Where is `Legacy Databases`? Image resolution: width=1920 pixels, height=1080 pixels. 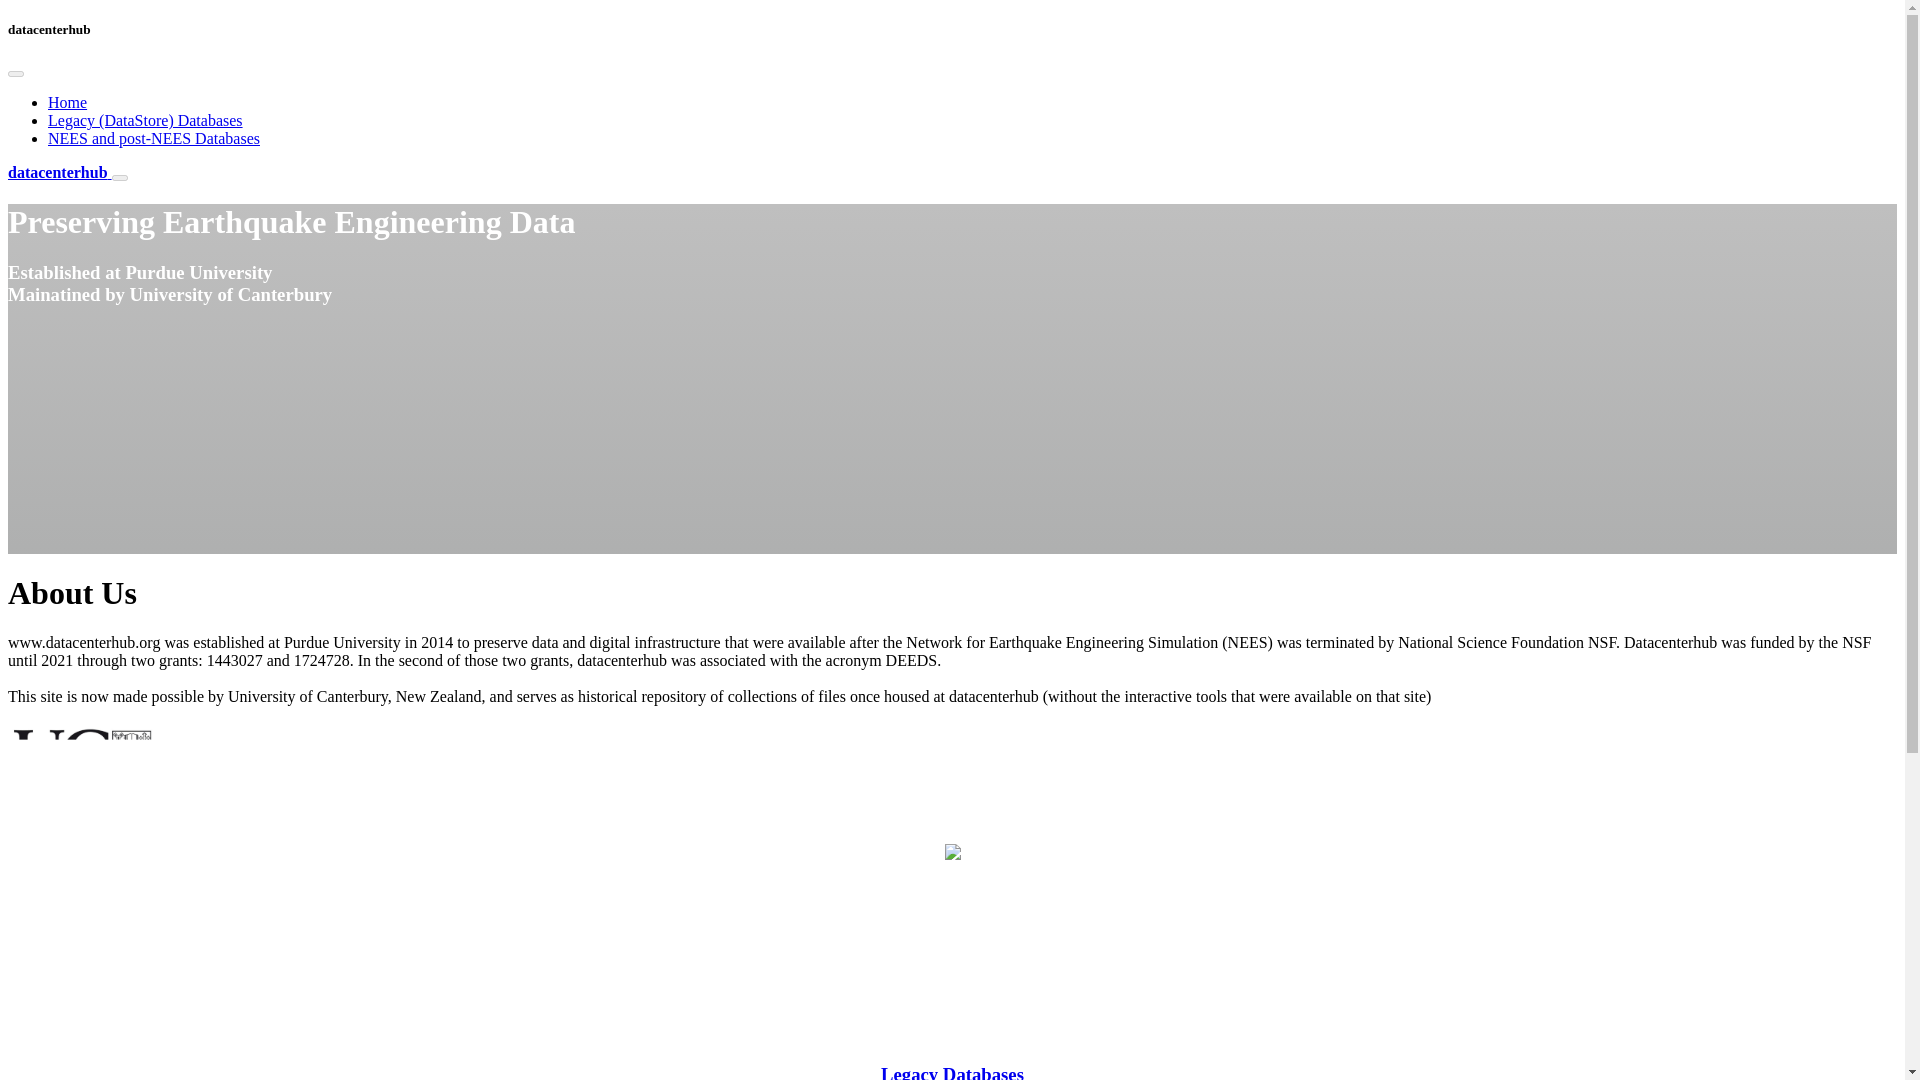
Legacy Databases is located at coordinates (952, 1072).